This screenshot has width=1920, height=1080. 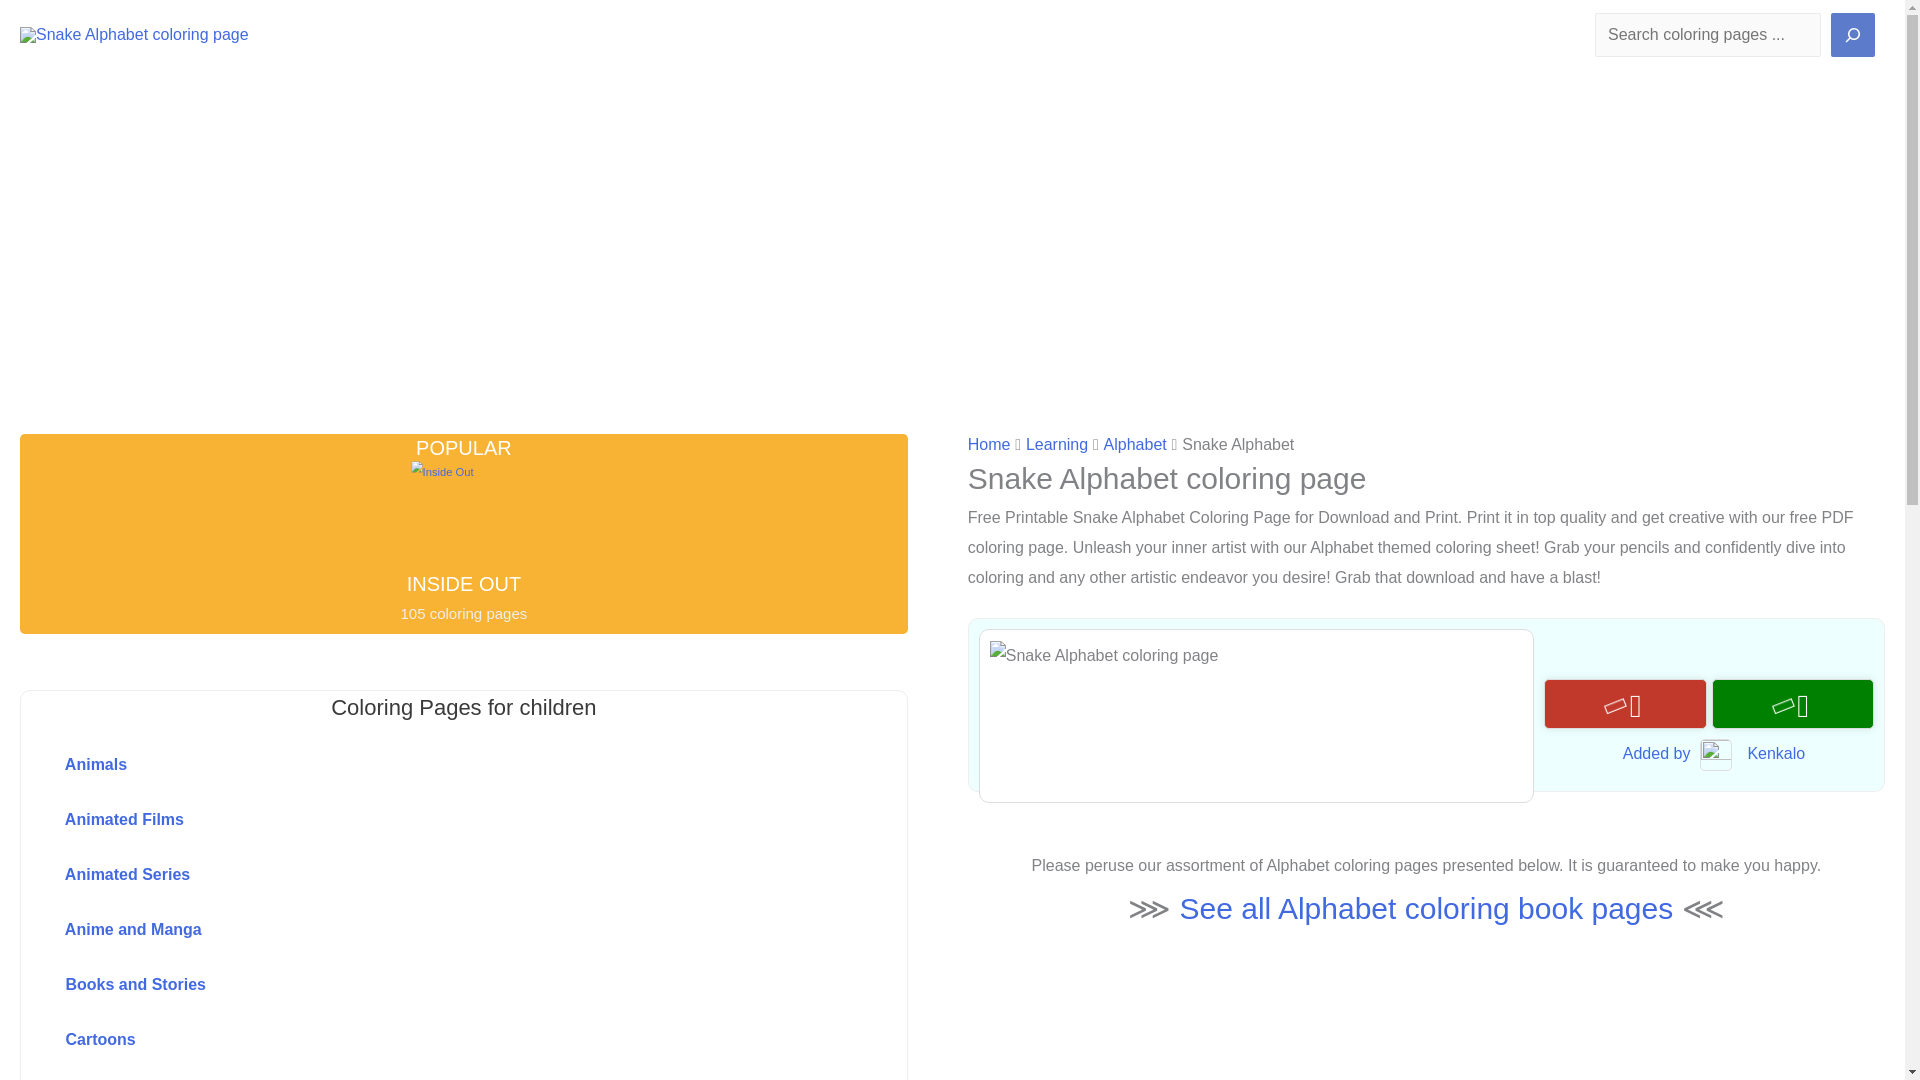 What do you see at coordinates (419, 821) in the screenshot?
I see `Animated Films` at bounding box center [419, 821].